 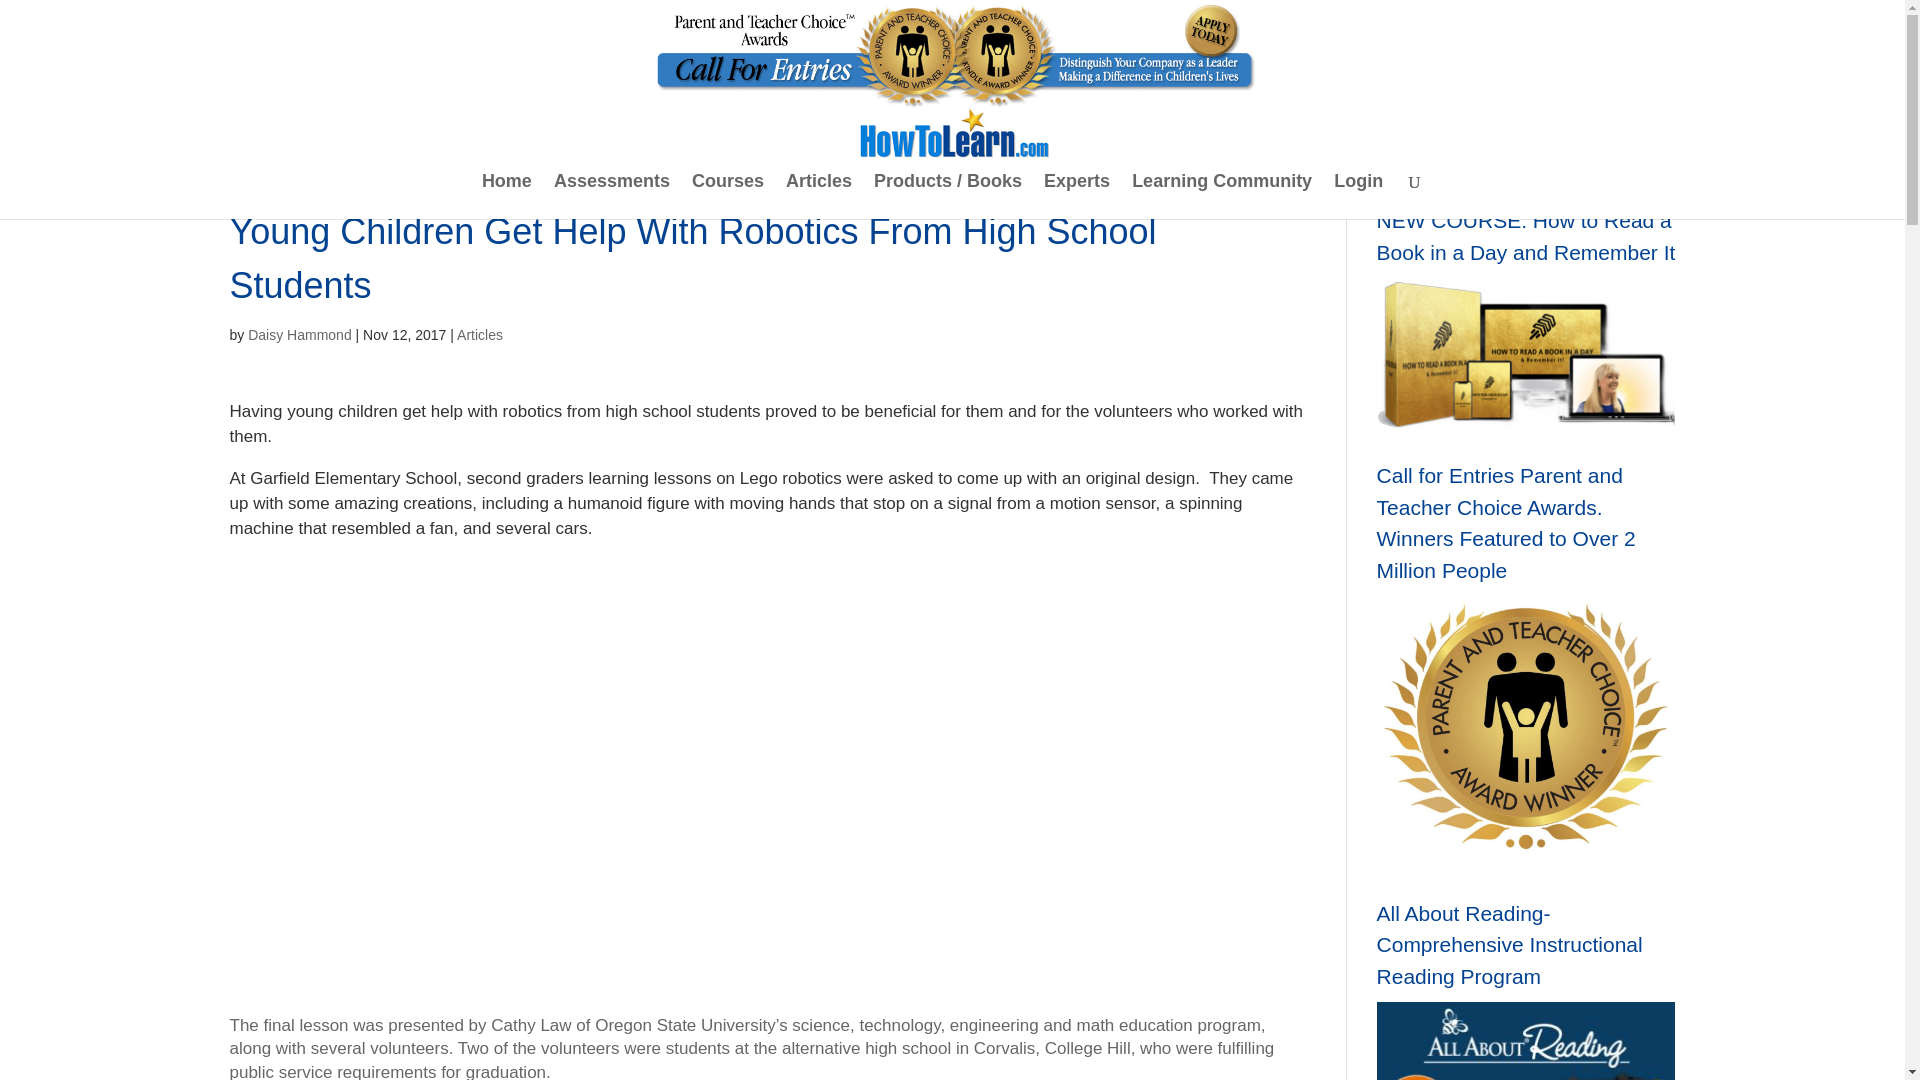 I want to click on Advertisement, so click(x=766, y=882).